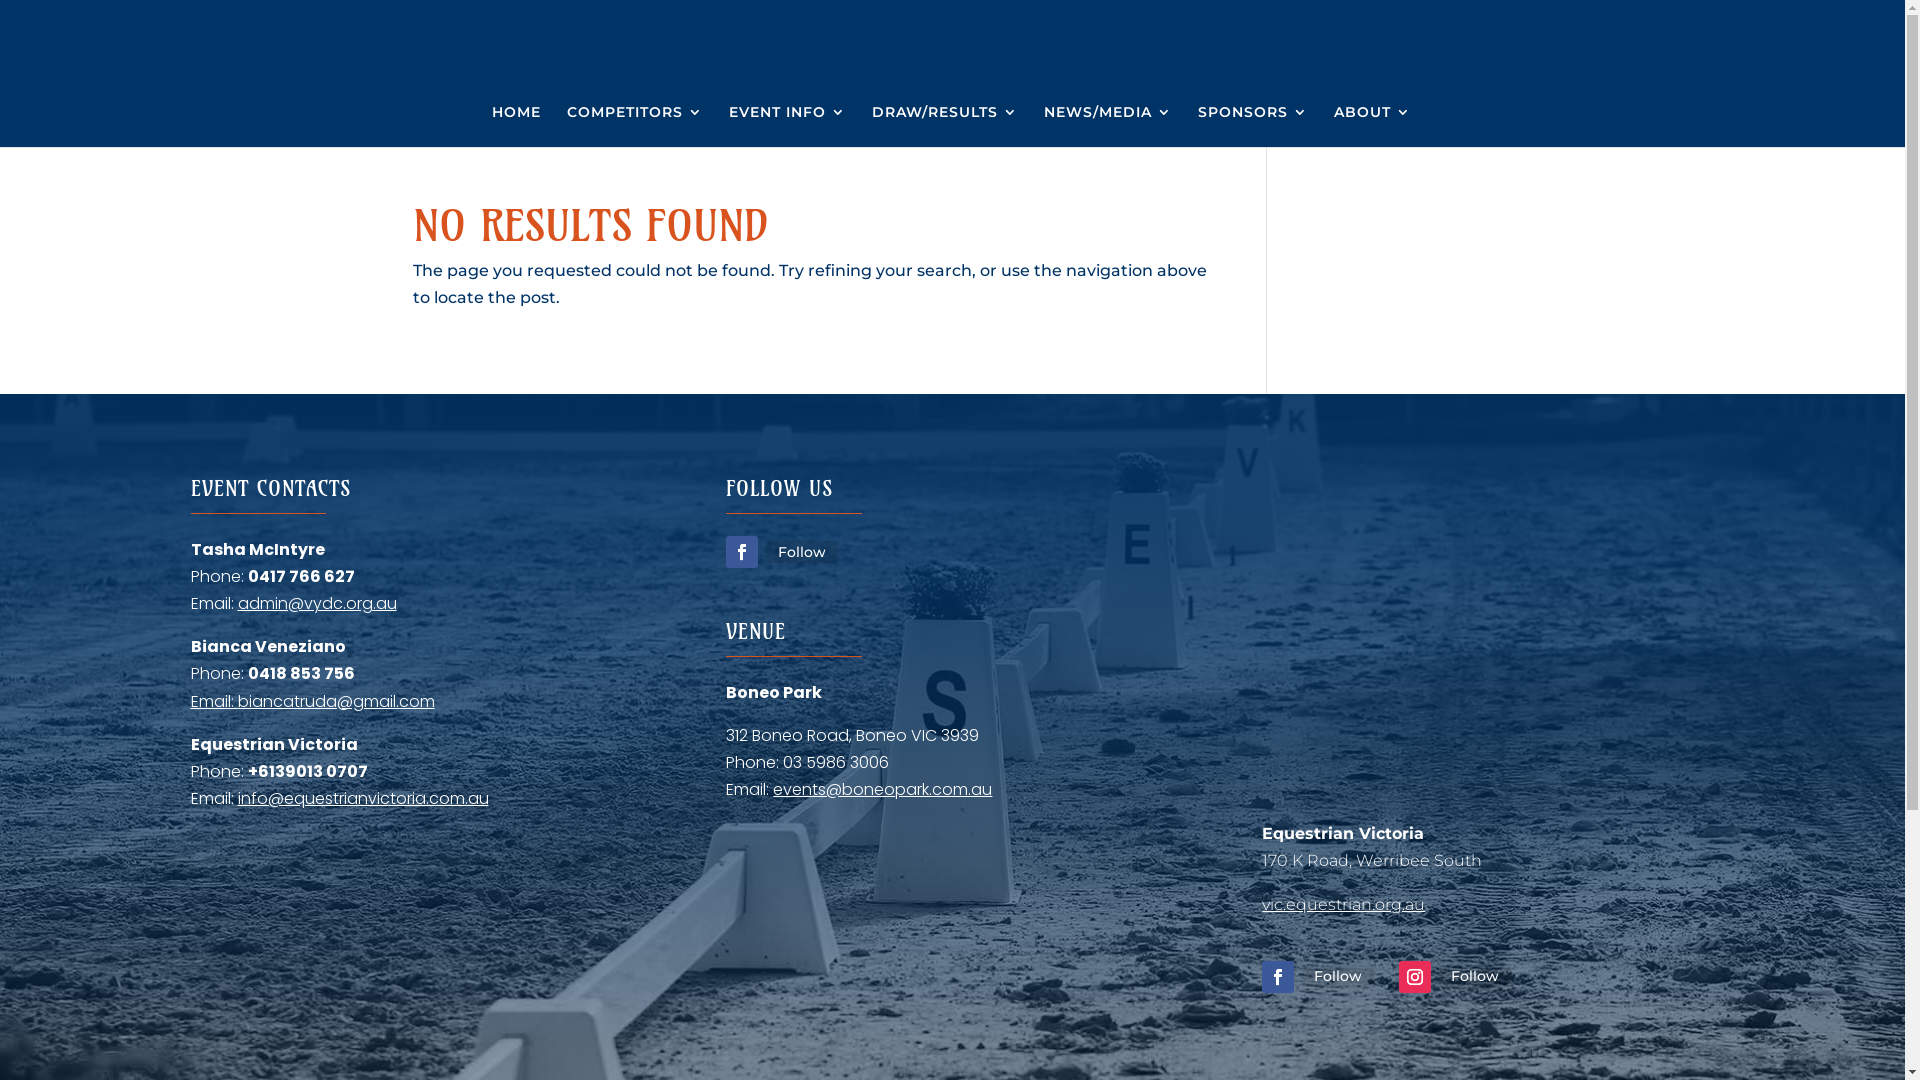 The image size is (1920, 1080). I want to click on 03 5986 3006, so click(836, 762).